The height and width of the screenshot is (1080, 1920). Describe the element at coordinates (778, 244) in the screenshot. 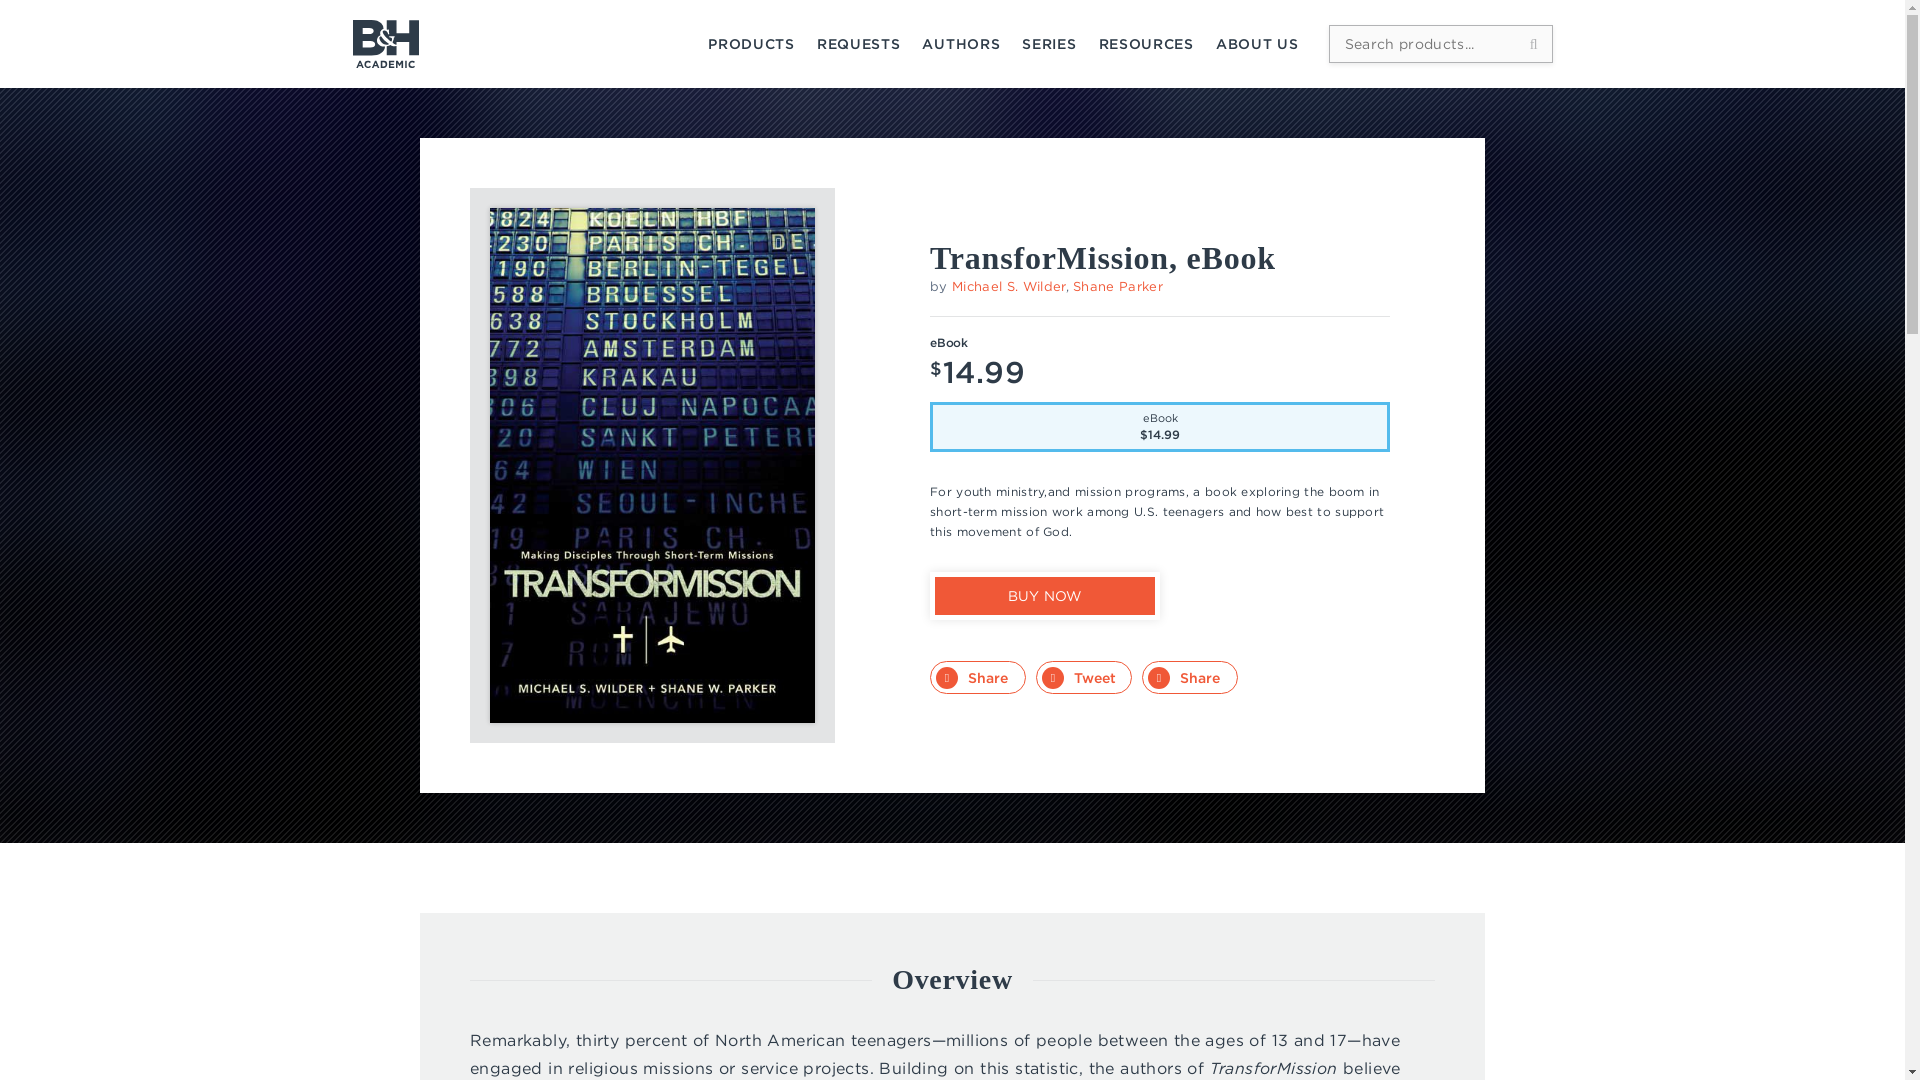

I see `Zoom In` at that location.